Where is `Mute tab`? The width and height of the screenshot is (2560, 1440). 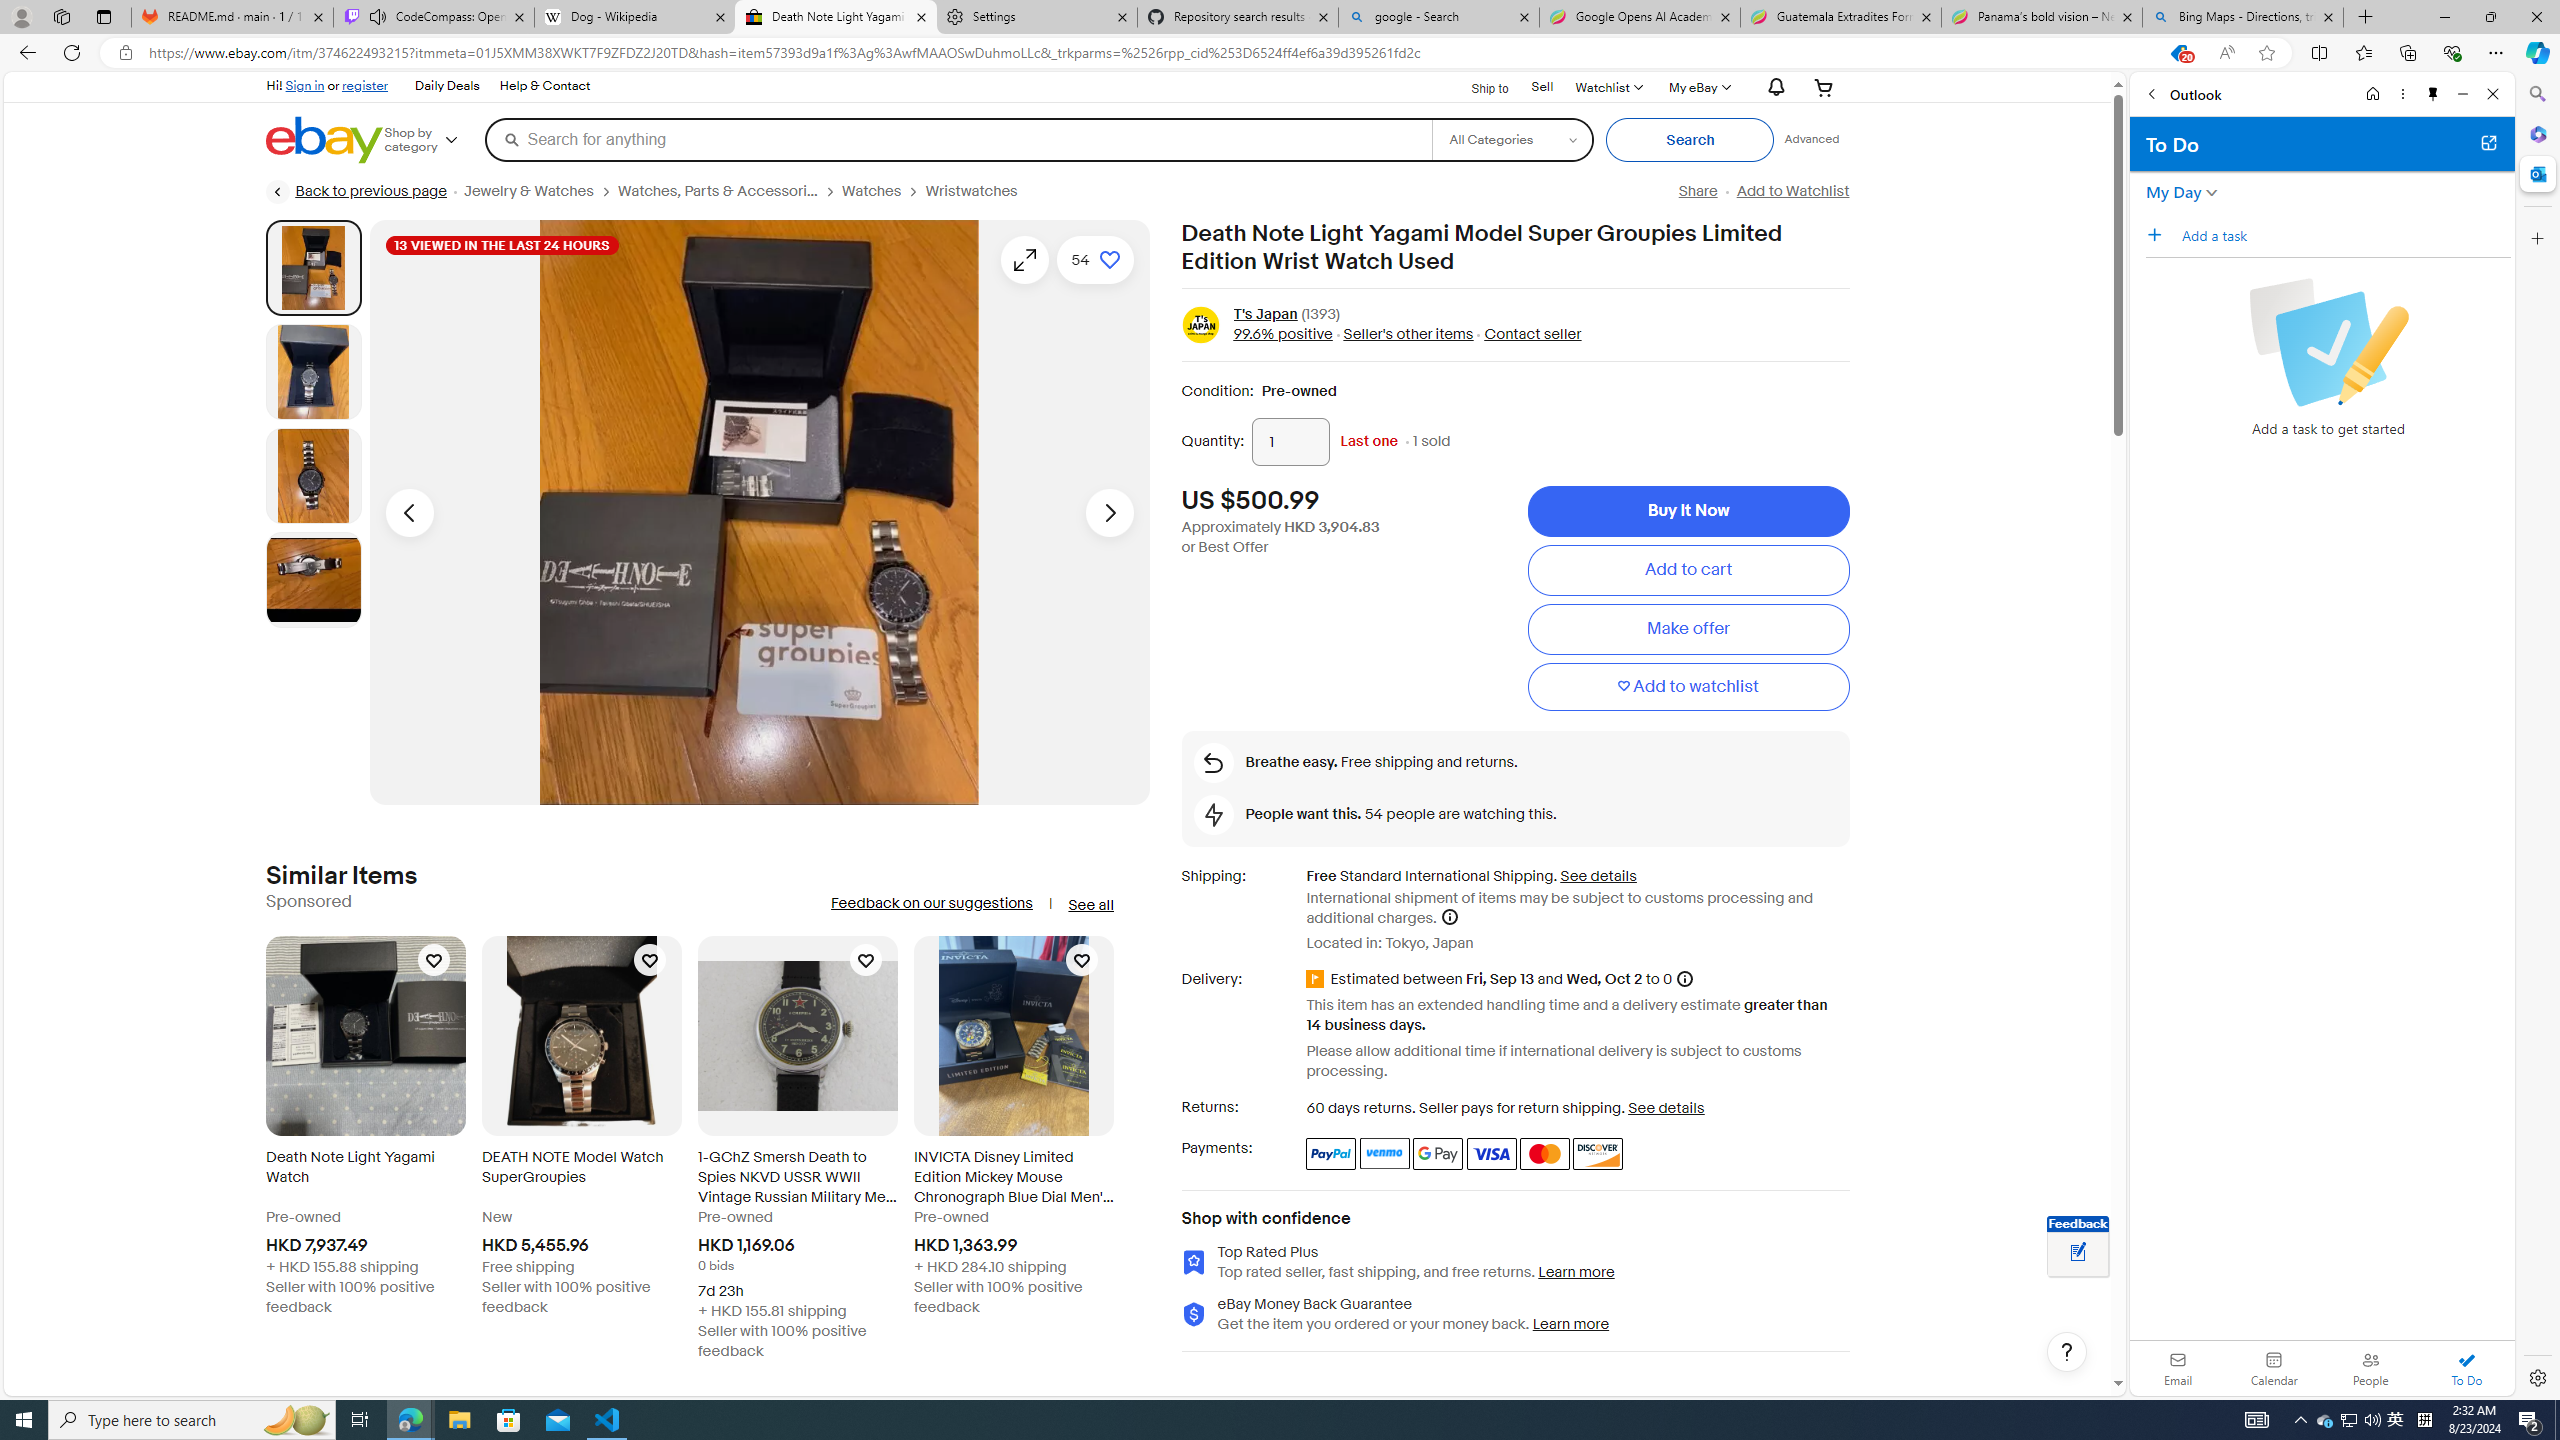
Mute tab is located at coordinates (378, 16).